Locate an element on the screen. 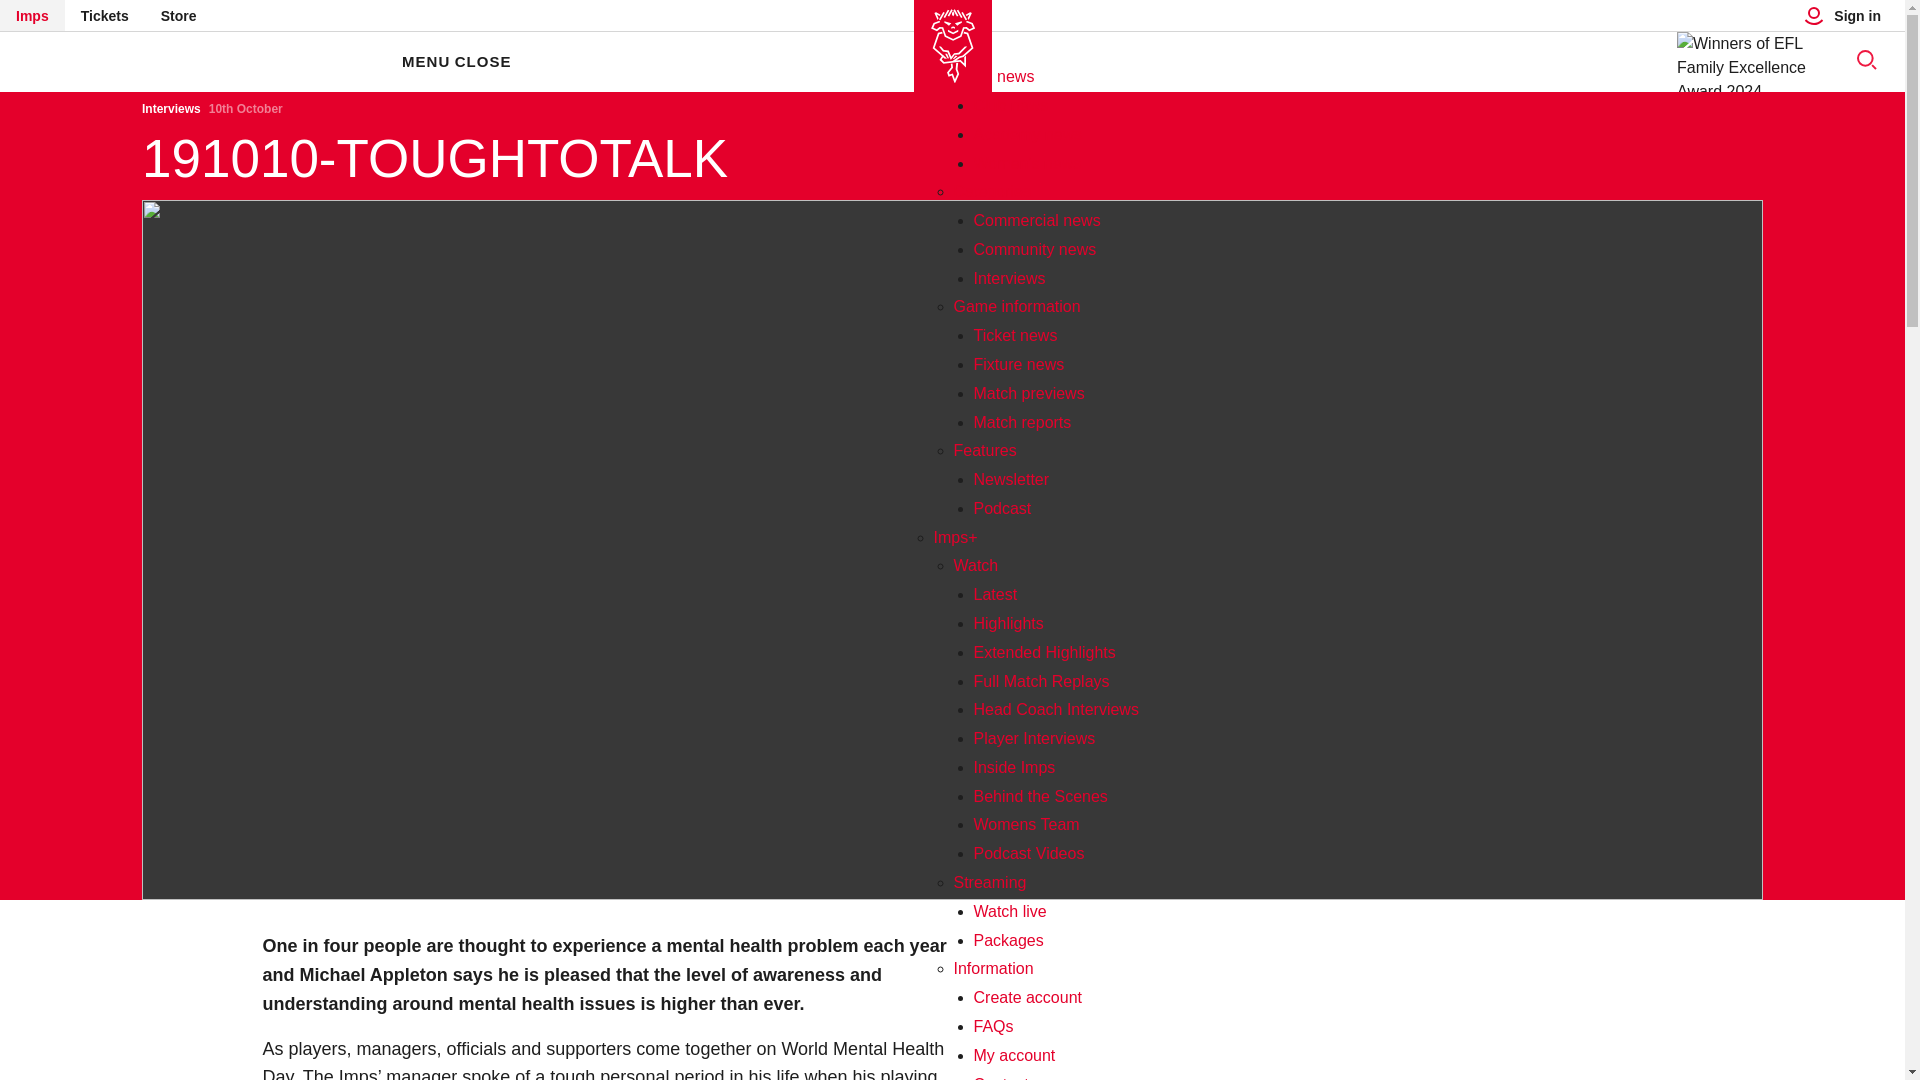 This screenshot has width=1920, height=1080. Highlights is located at coordinates (1008, 622).